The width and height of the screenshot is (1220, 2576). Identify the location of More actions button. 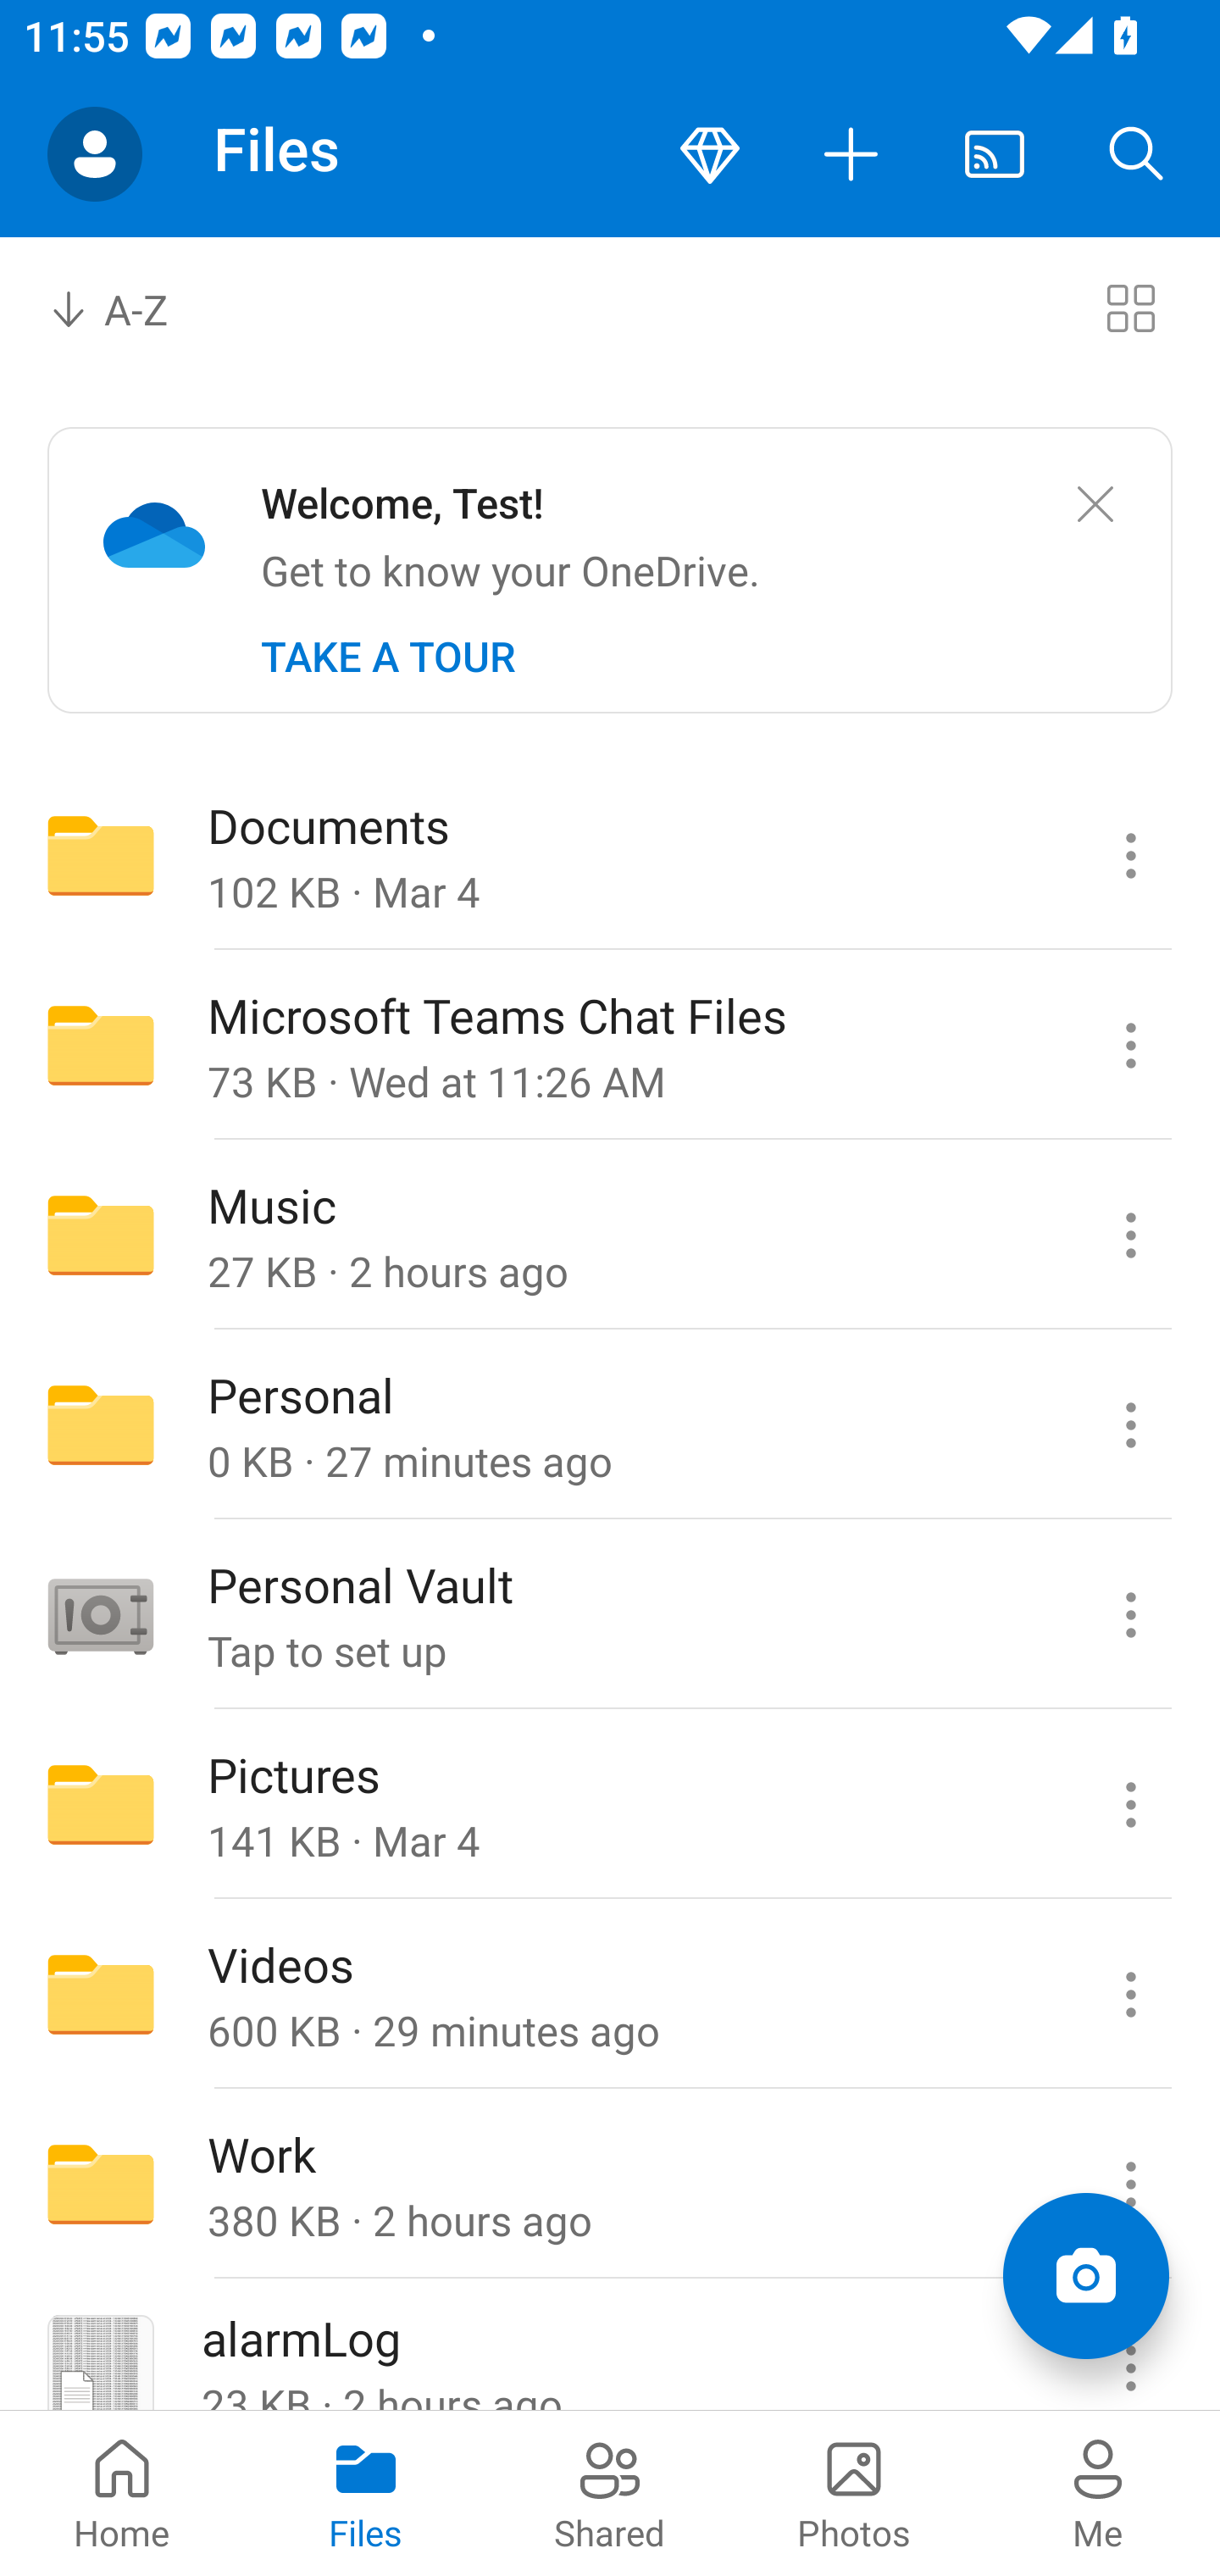
(852, 154).